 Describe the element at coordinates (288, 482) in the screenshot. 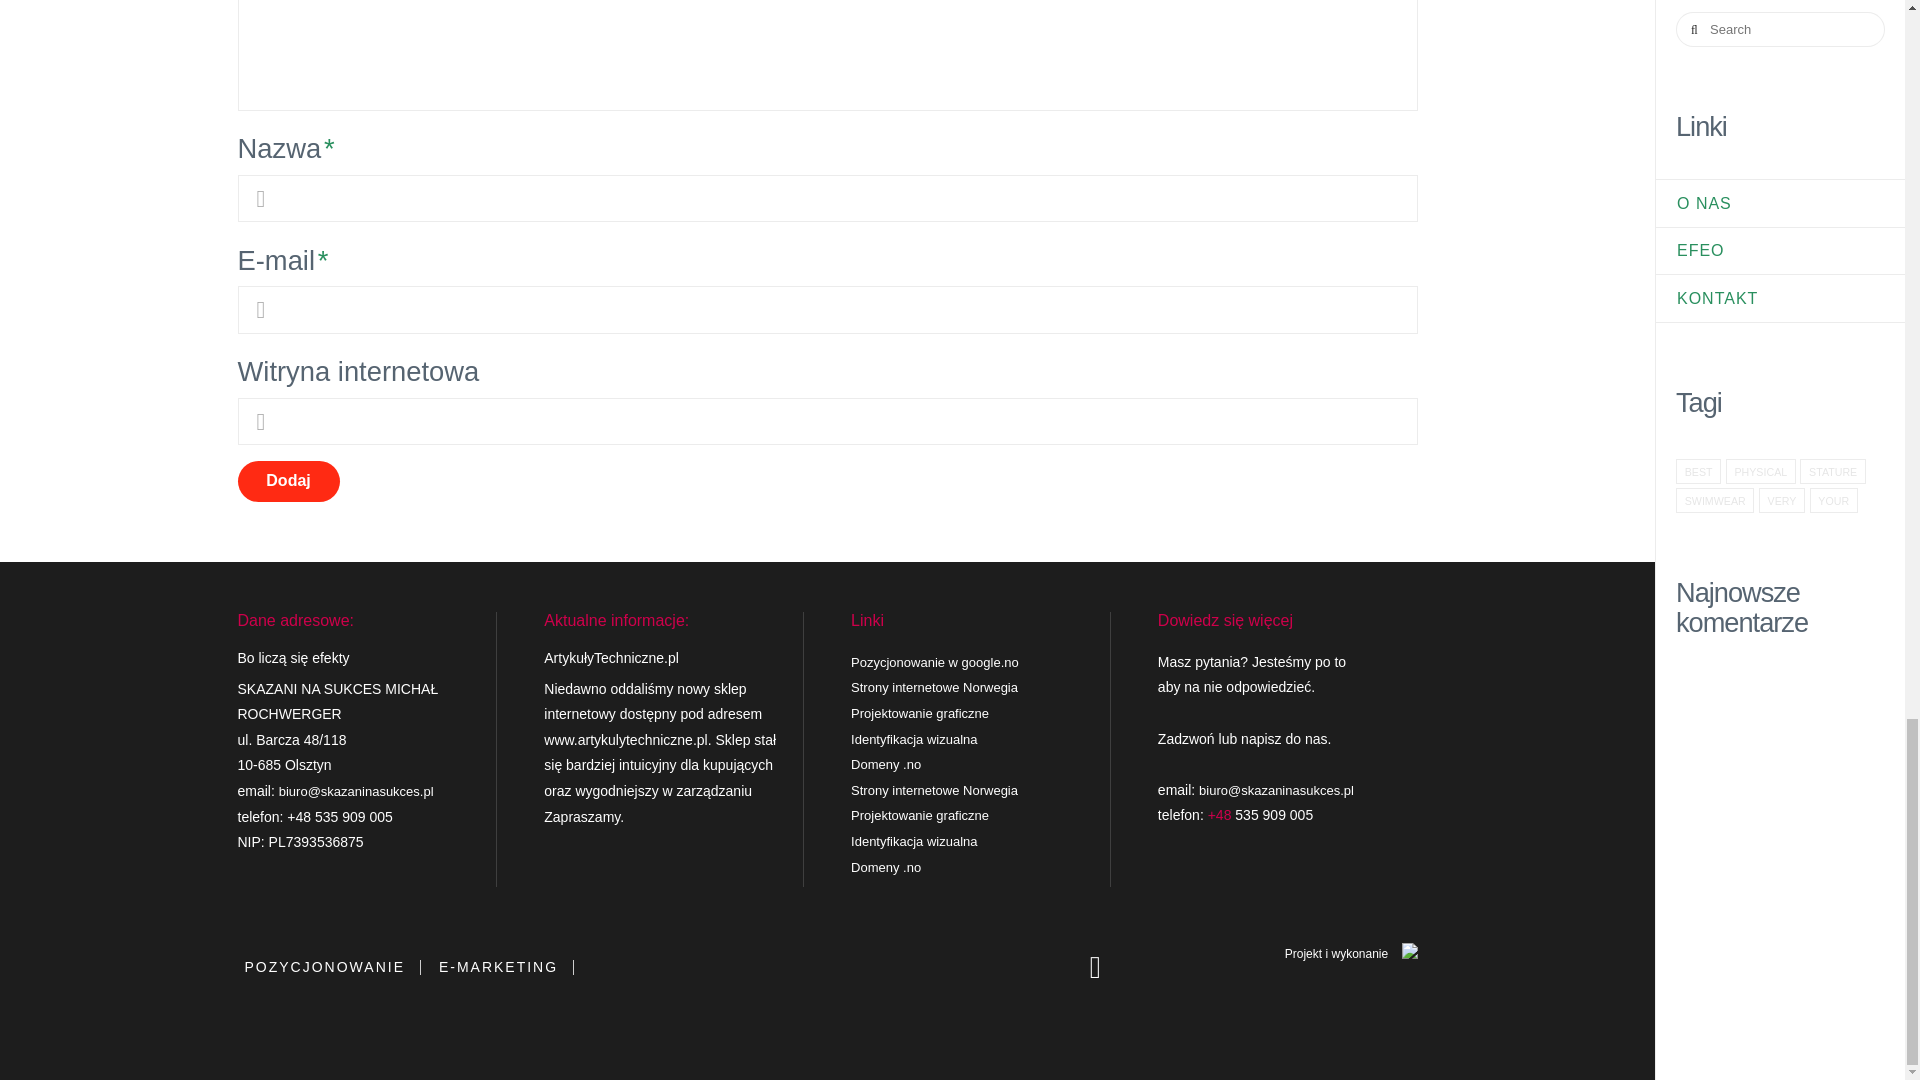

I see `Dodaj` at that location.